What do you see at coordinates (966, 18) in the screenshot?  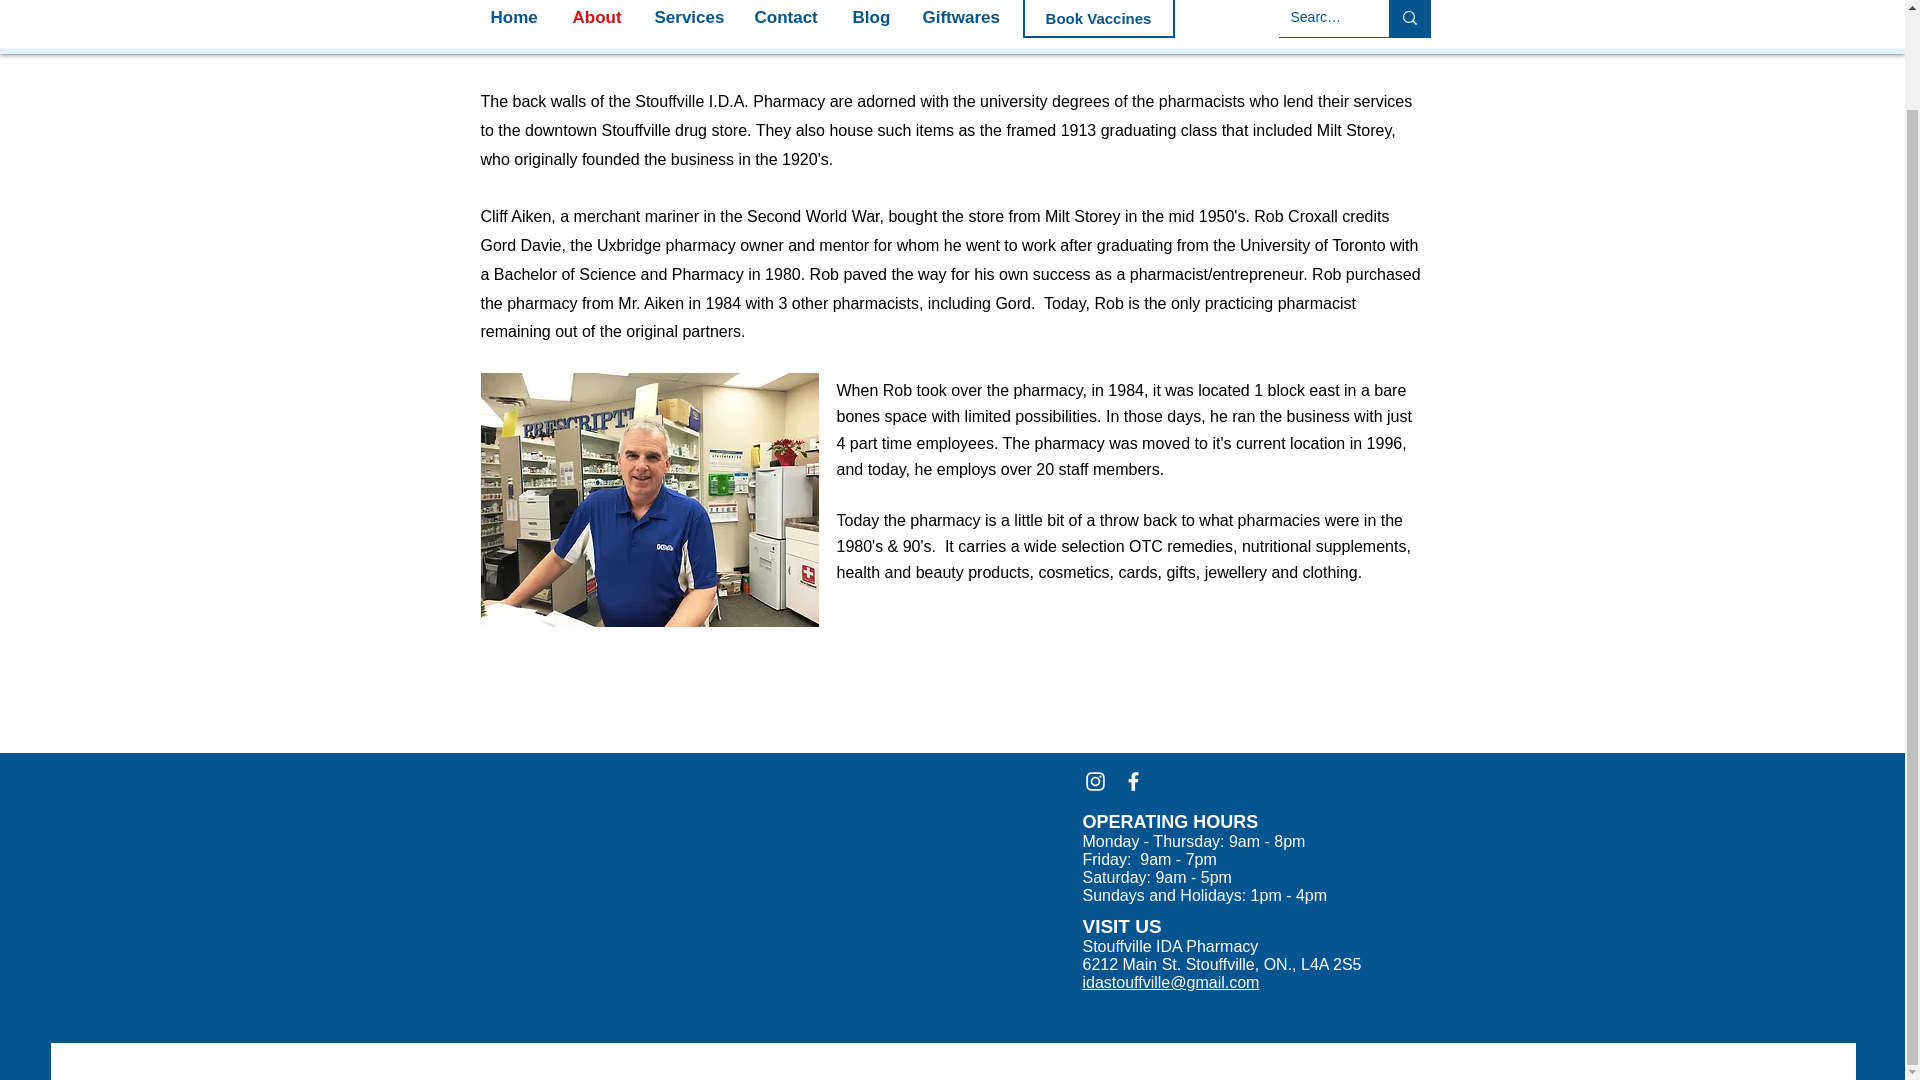 I see `Giftwares` at bounding box center [966, 18].